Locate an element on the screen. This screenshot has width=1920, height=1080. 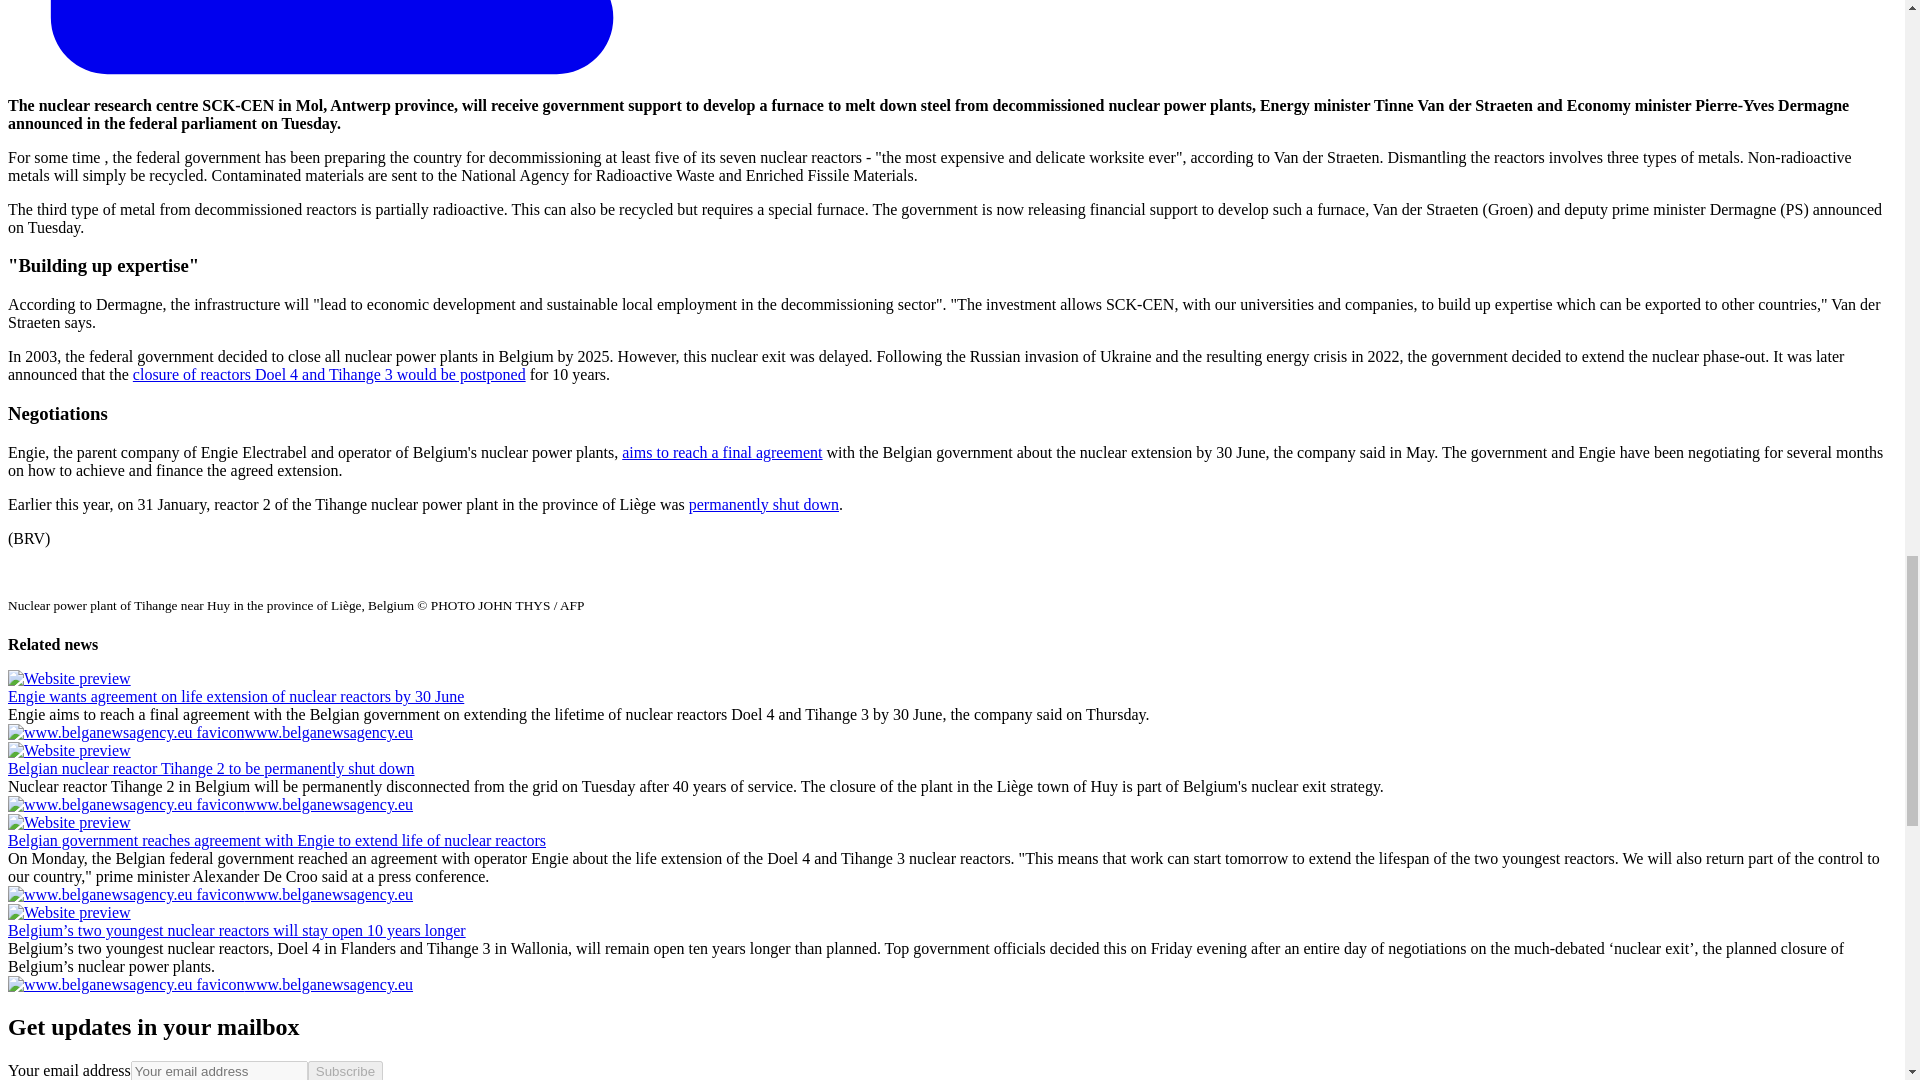
Subscribe is located at coordinates (344, 1070).